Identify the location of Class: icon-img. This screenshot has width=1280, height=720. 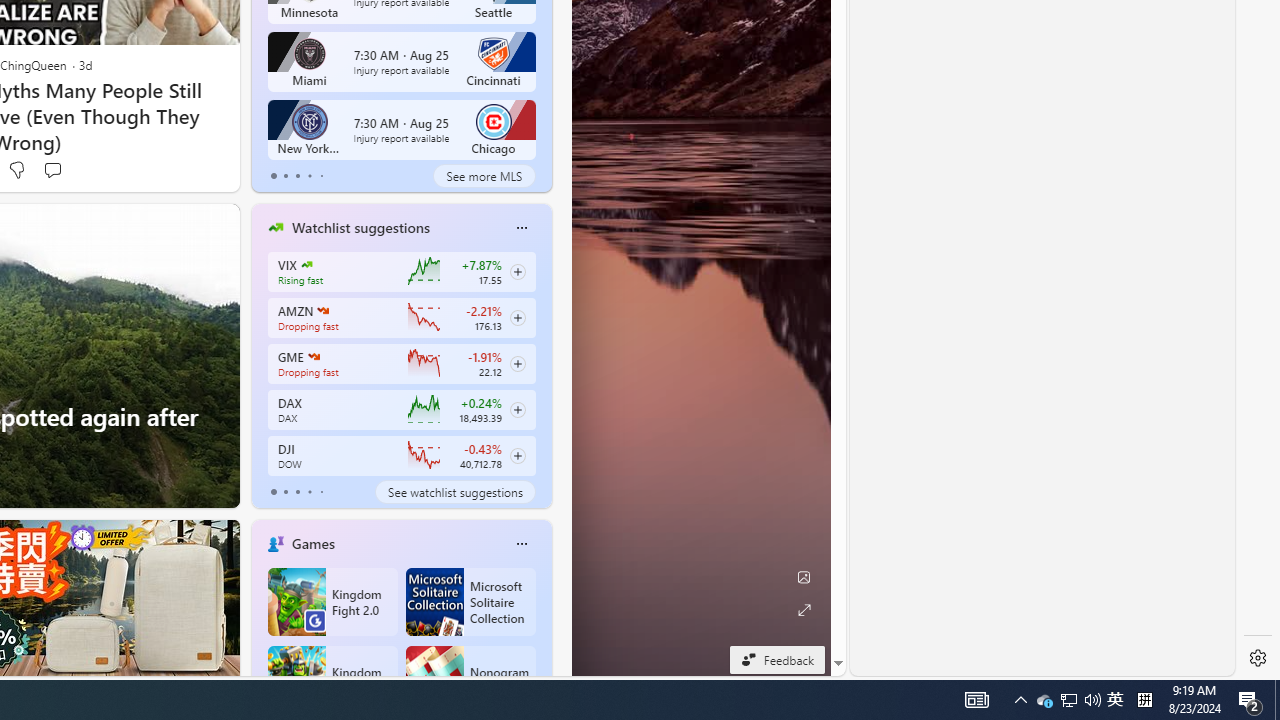
(521, 544).